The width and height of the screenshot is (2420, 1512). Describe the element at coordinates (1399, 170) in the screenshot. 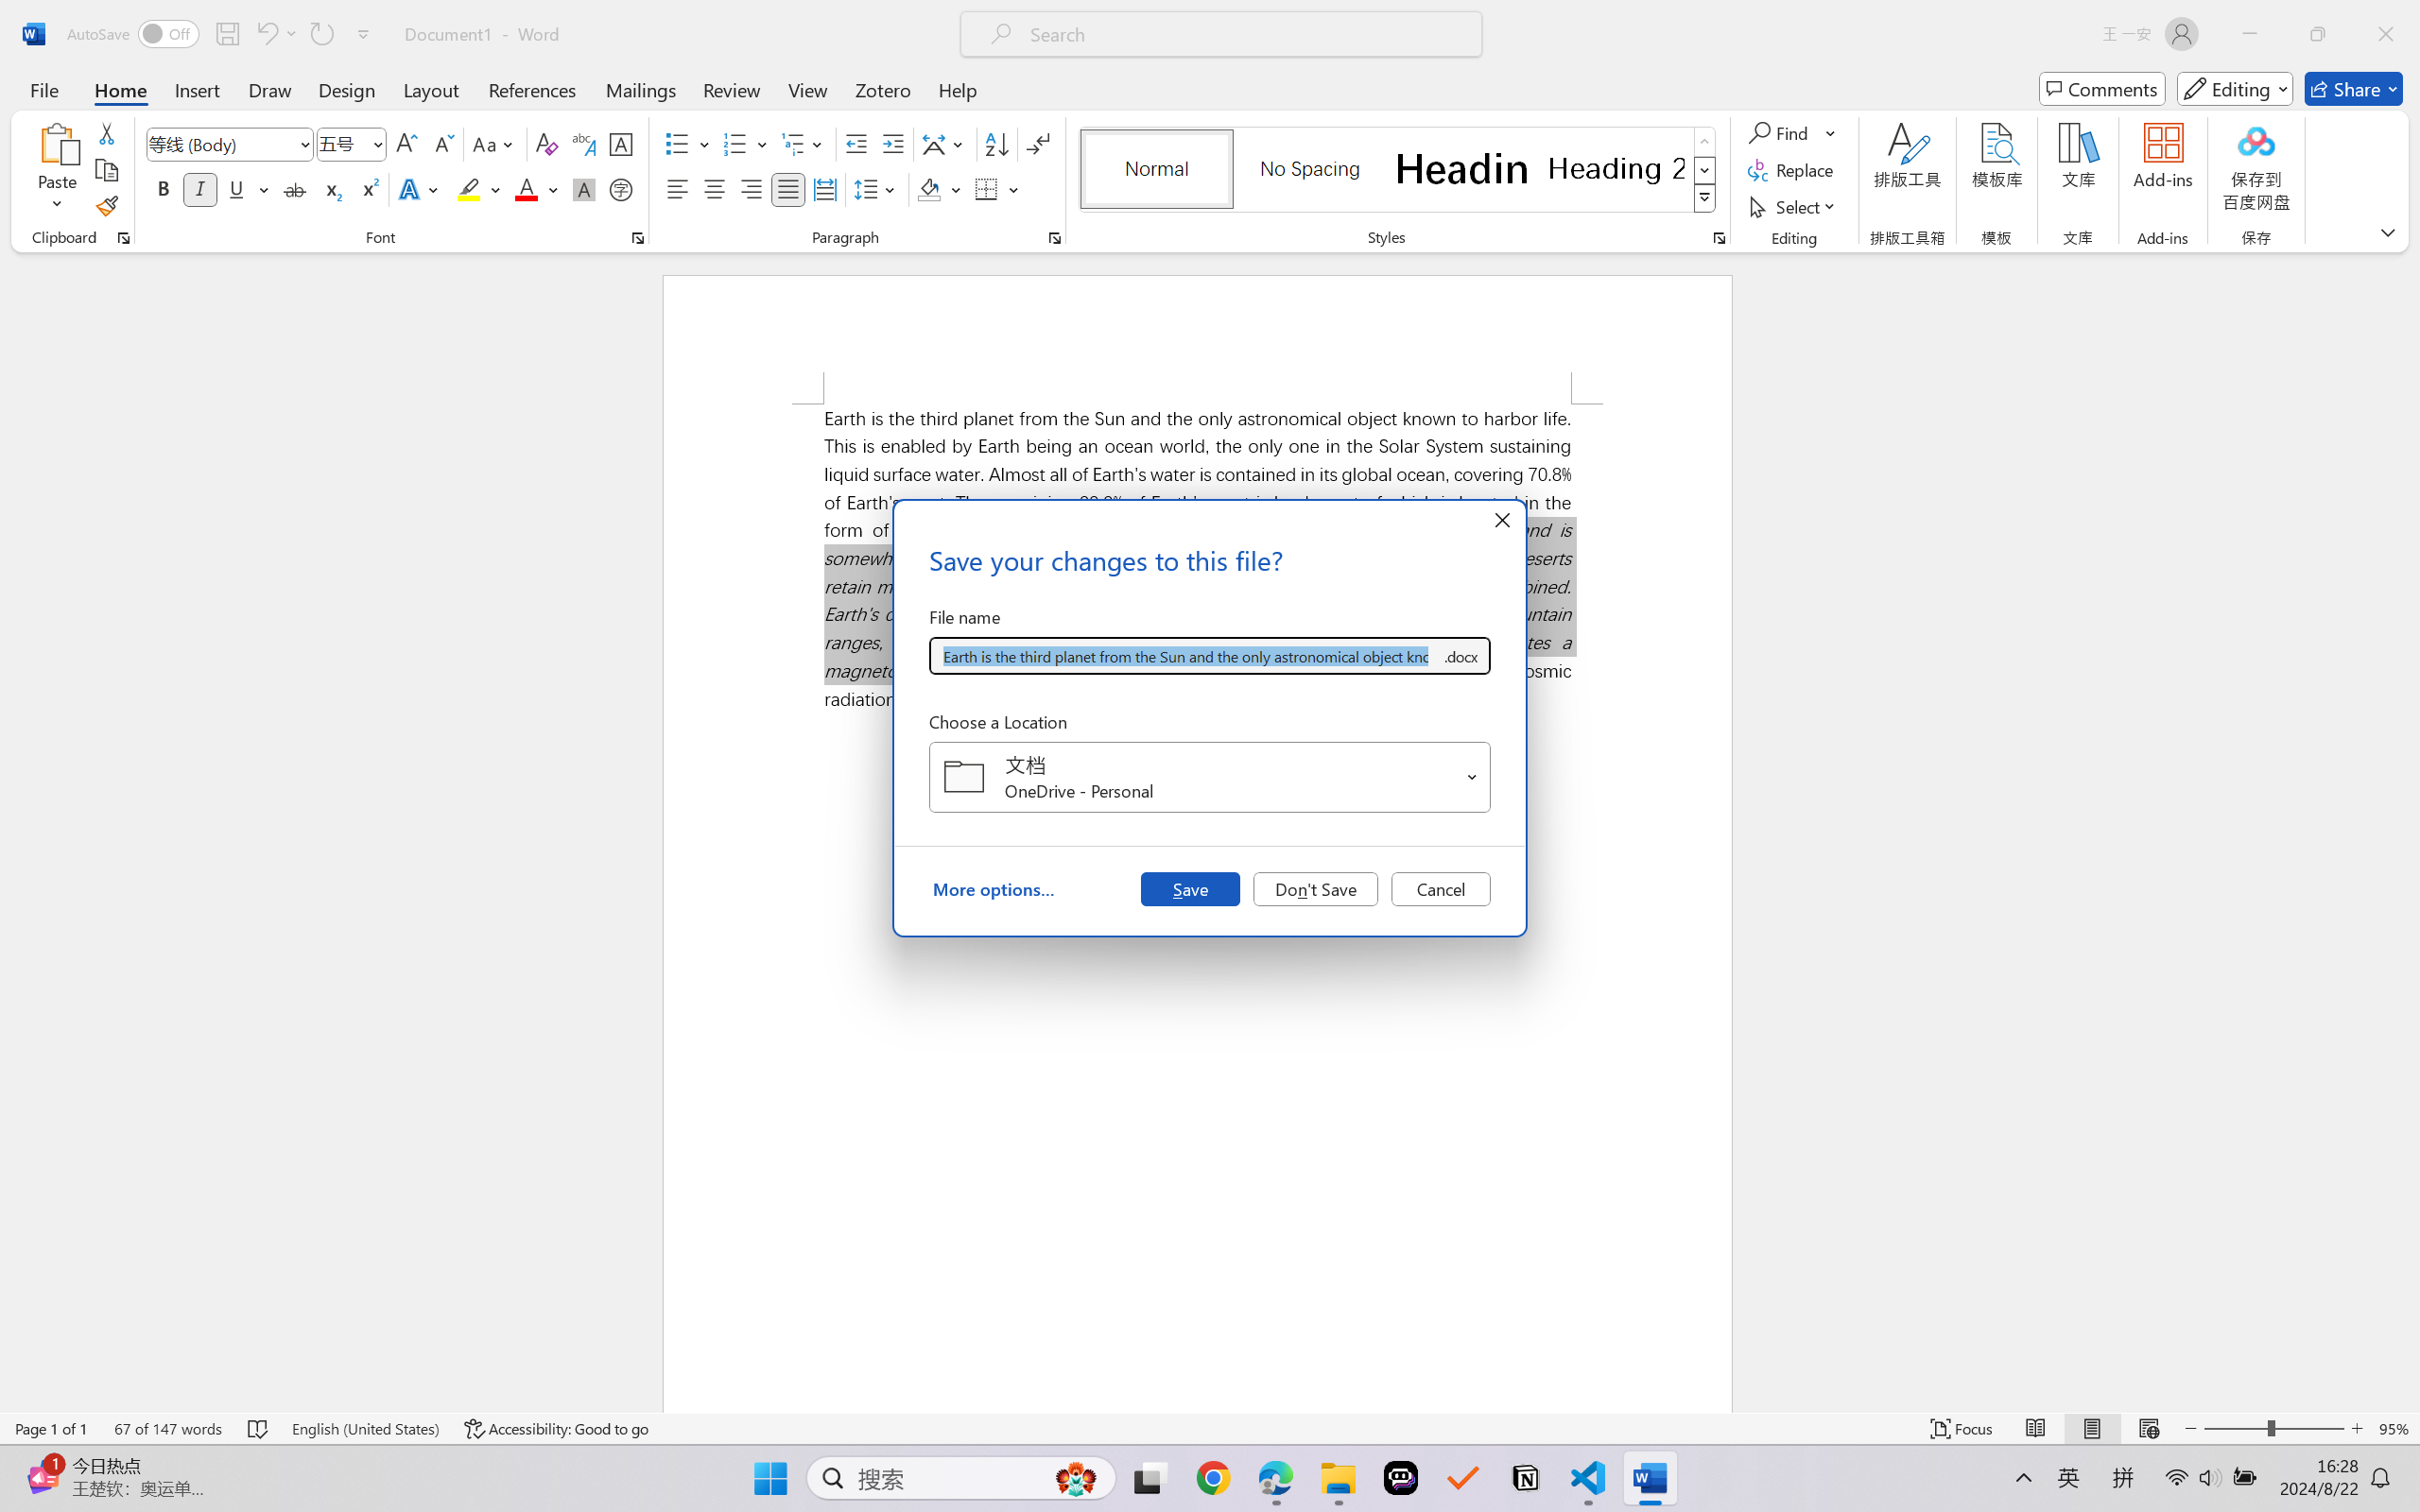

I see `AutomationID: QuickStylesGallery` at that location.